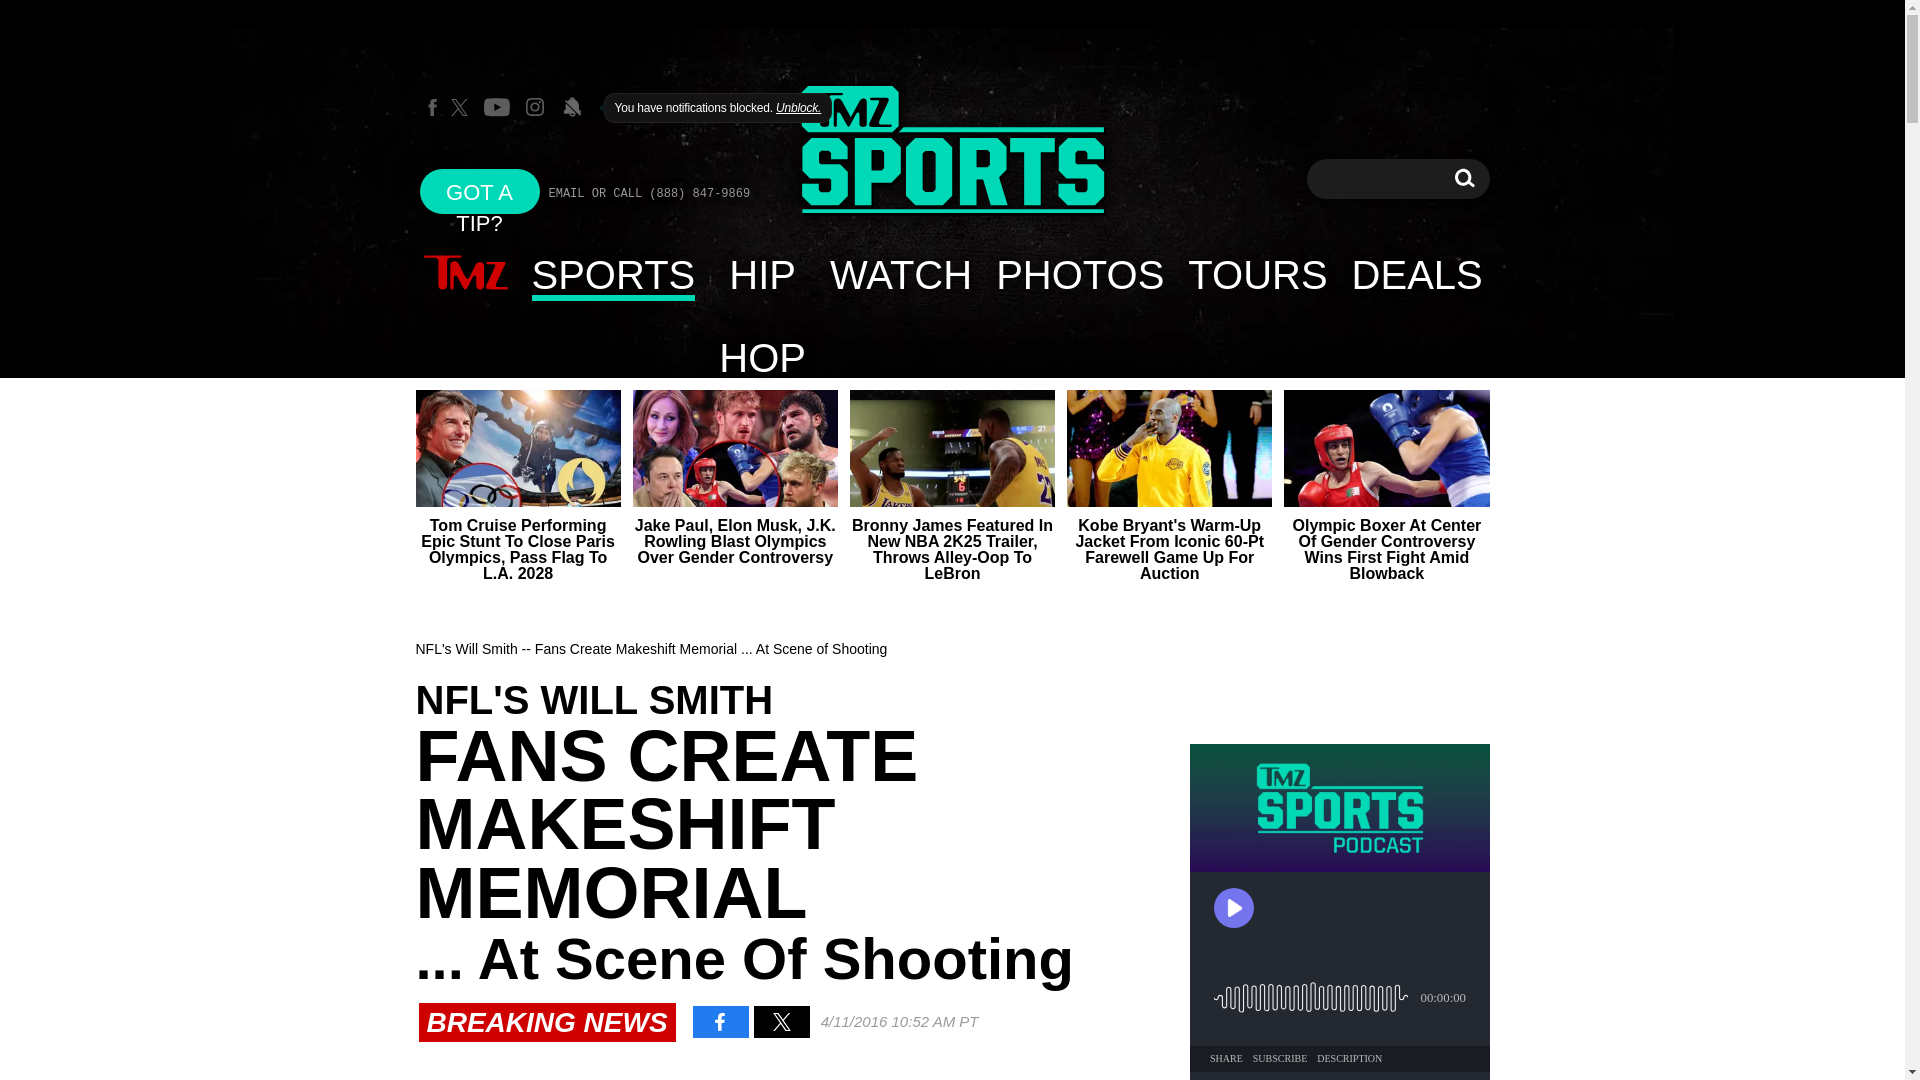 This screenshot has height=1080, width=1920. What do you see at coordinates (466, 274) in the screenshot?
I see `NEWS` at bounding box center [466, 274].